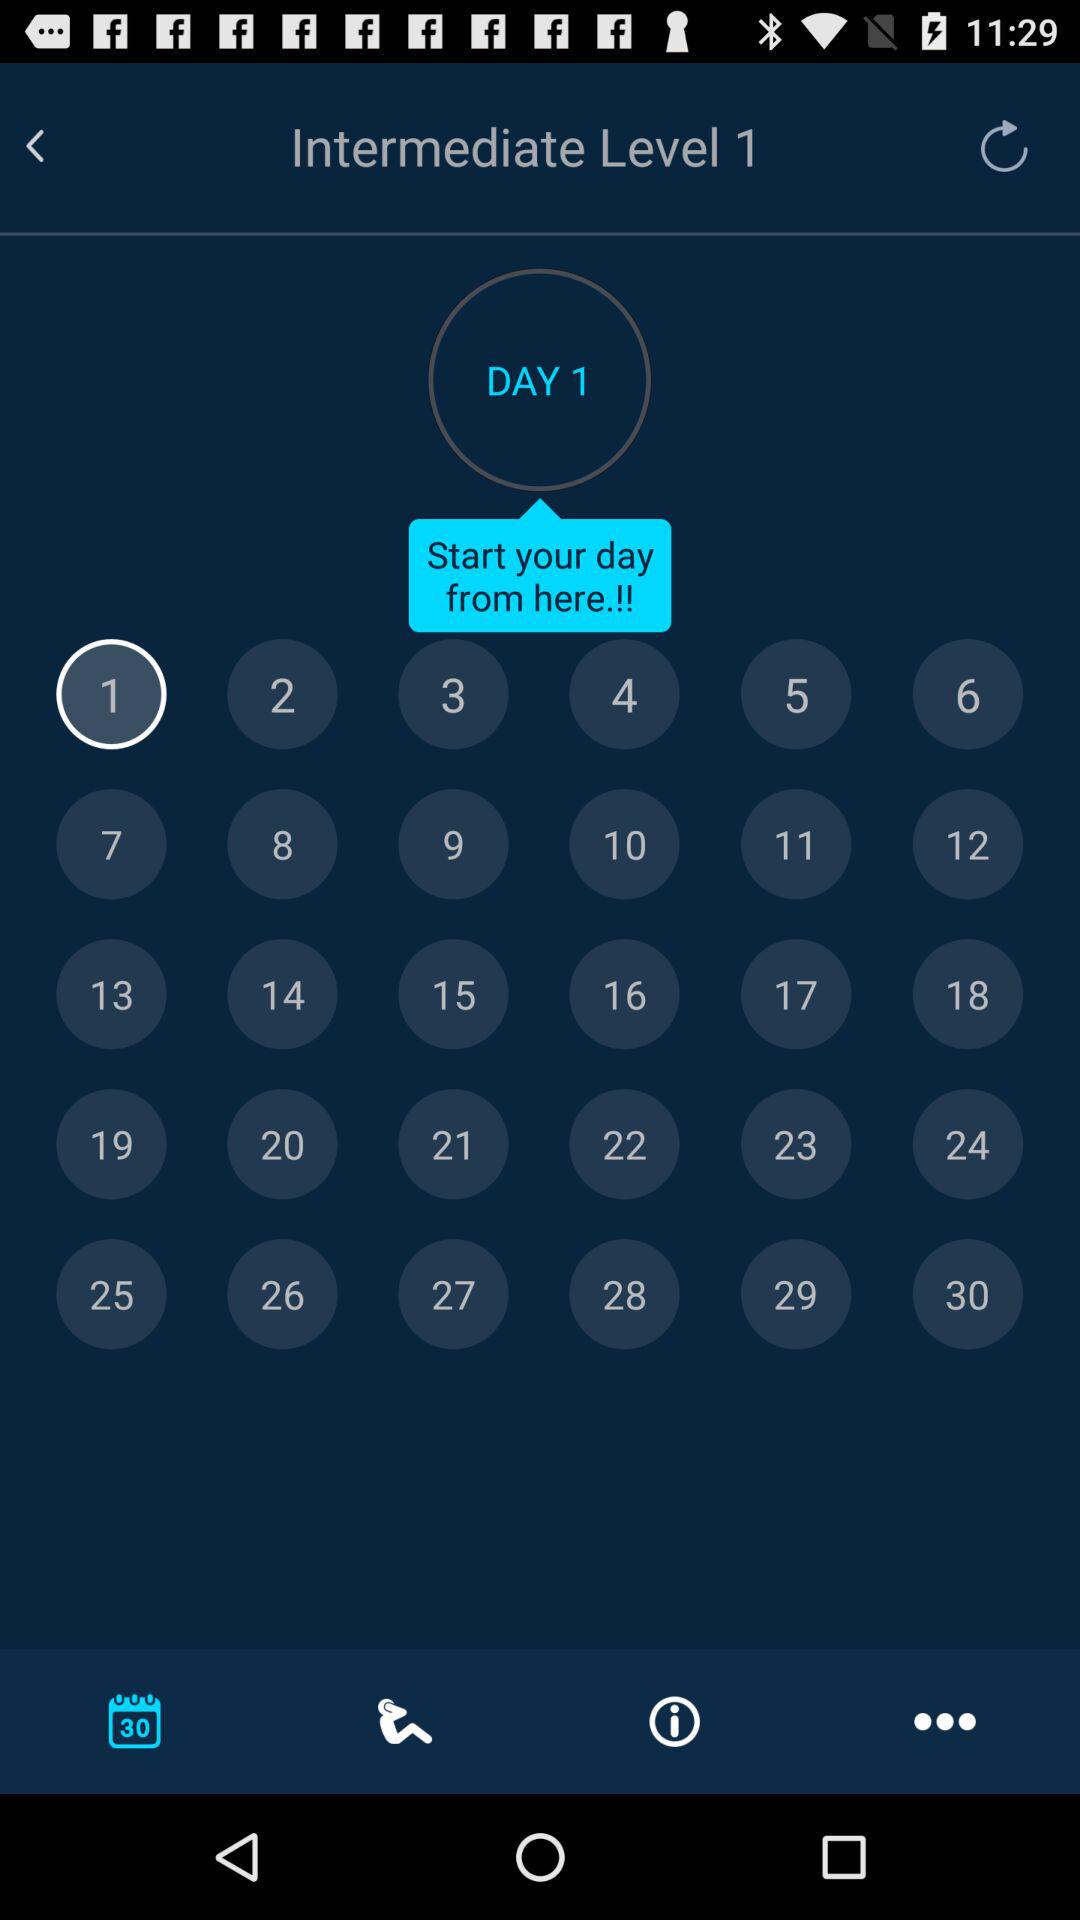 The height and width of the screenshot is (1920, 1080). What do you see at coordinates (968, 1144) in the screenshot?
I see `select day 24` at bounding box center [968, 1144].